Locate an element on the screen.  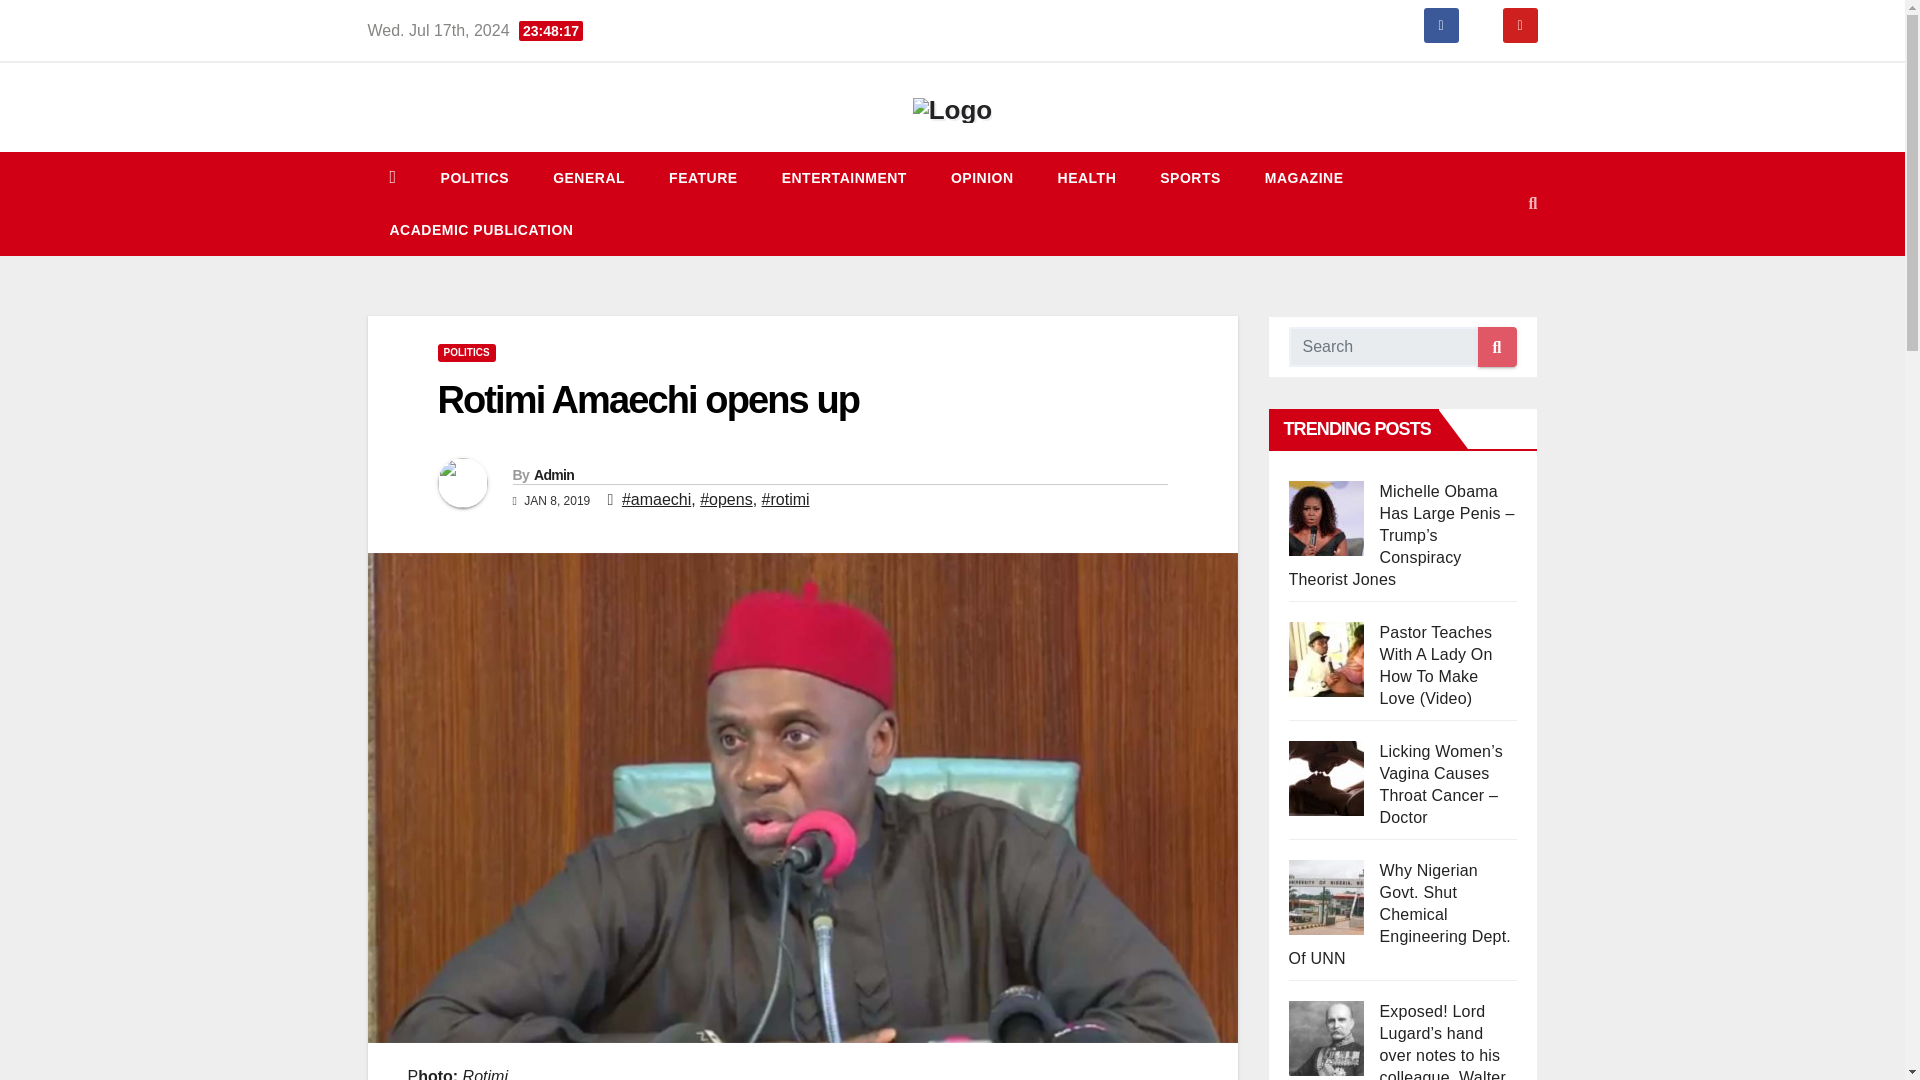
Permalink to: Rotimi Amaechi opens up is located at coordinates (648, 400).